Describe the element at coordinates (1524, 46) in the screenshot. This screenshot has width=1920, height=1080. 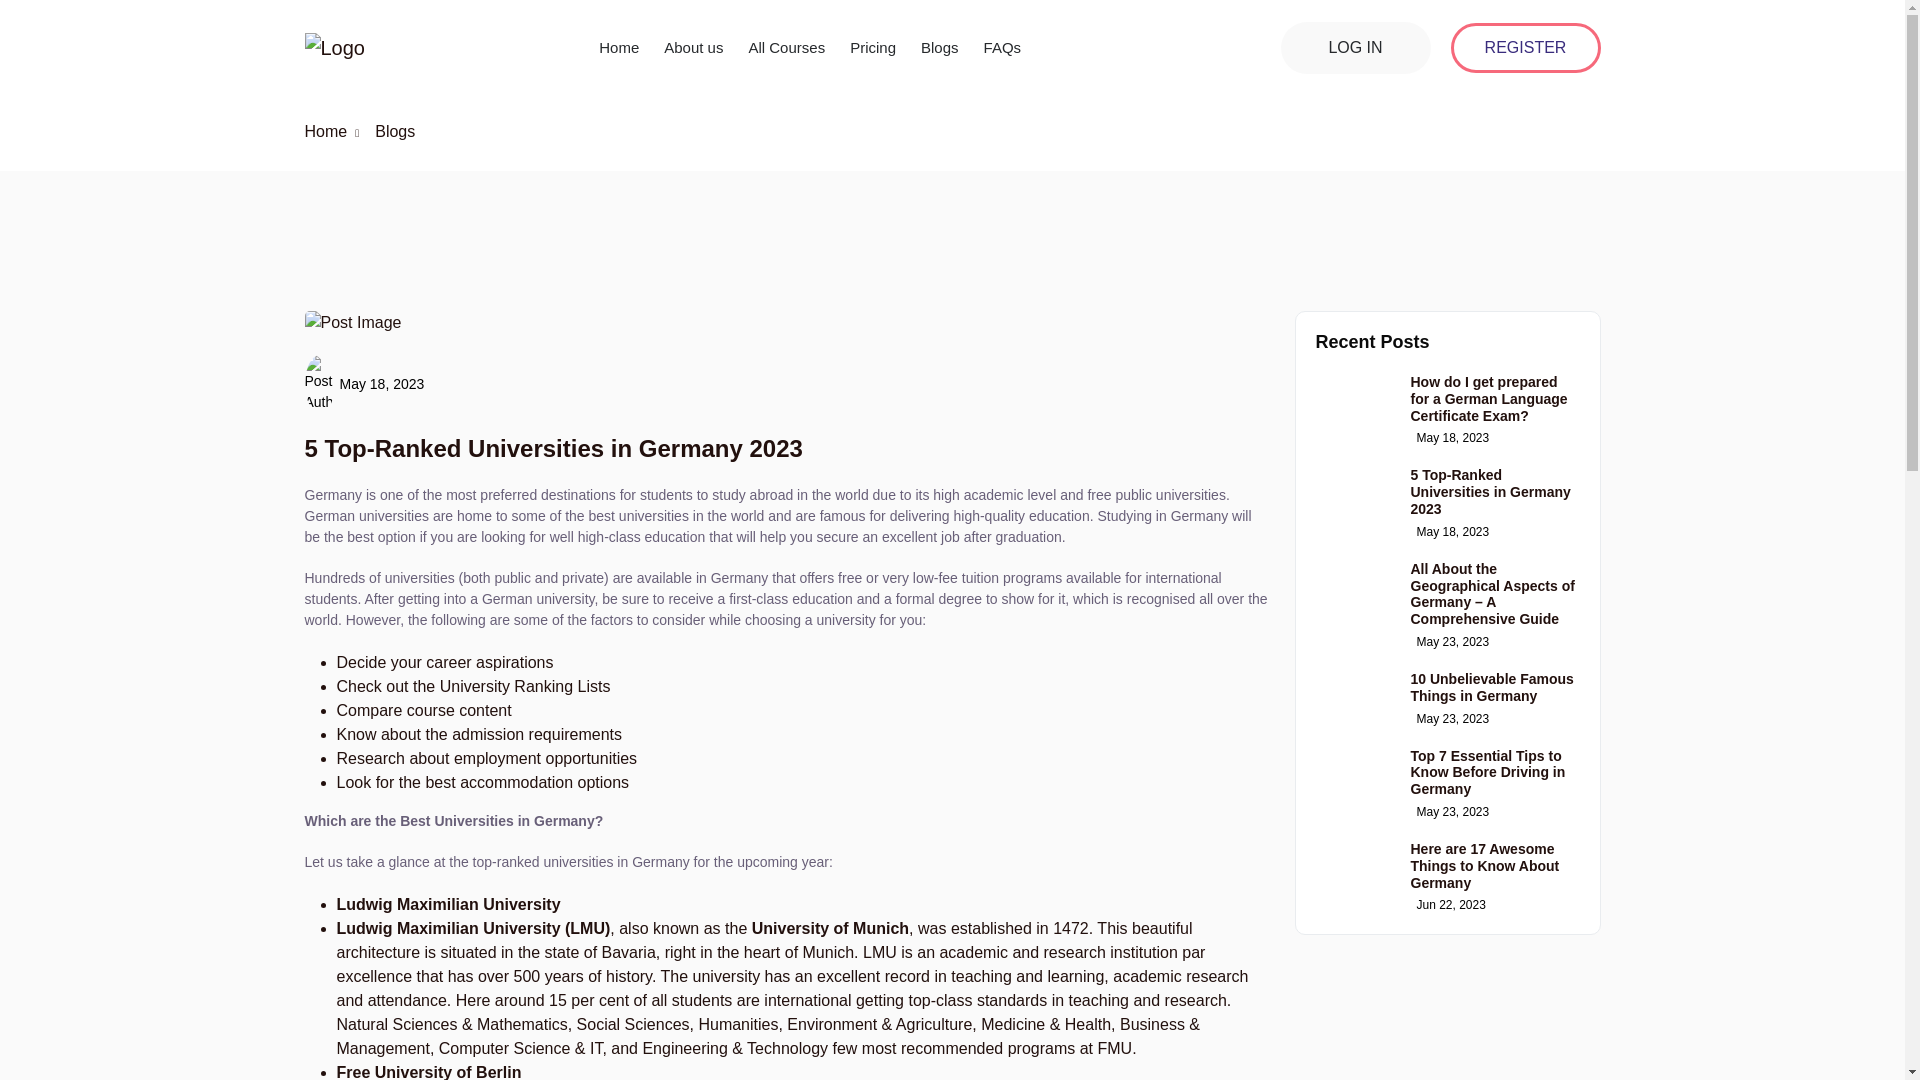
I see `REGISTER` at that location.